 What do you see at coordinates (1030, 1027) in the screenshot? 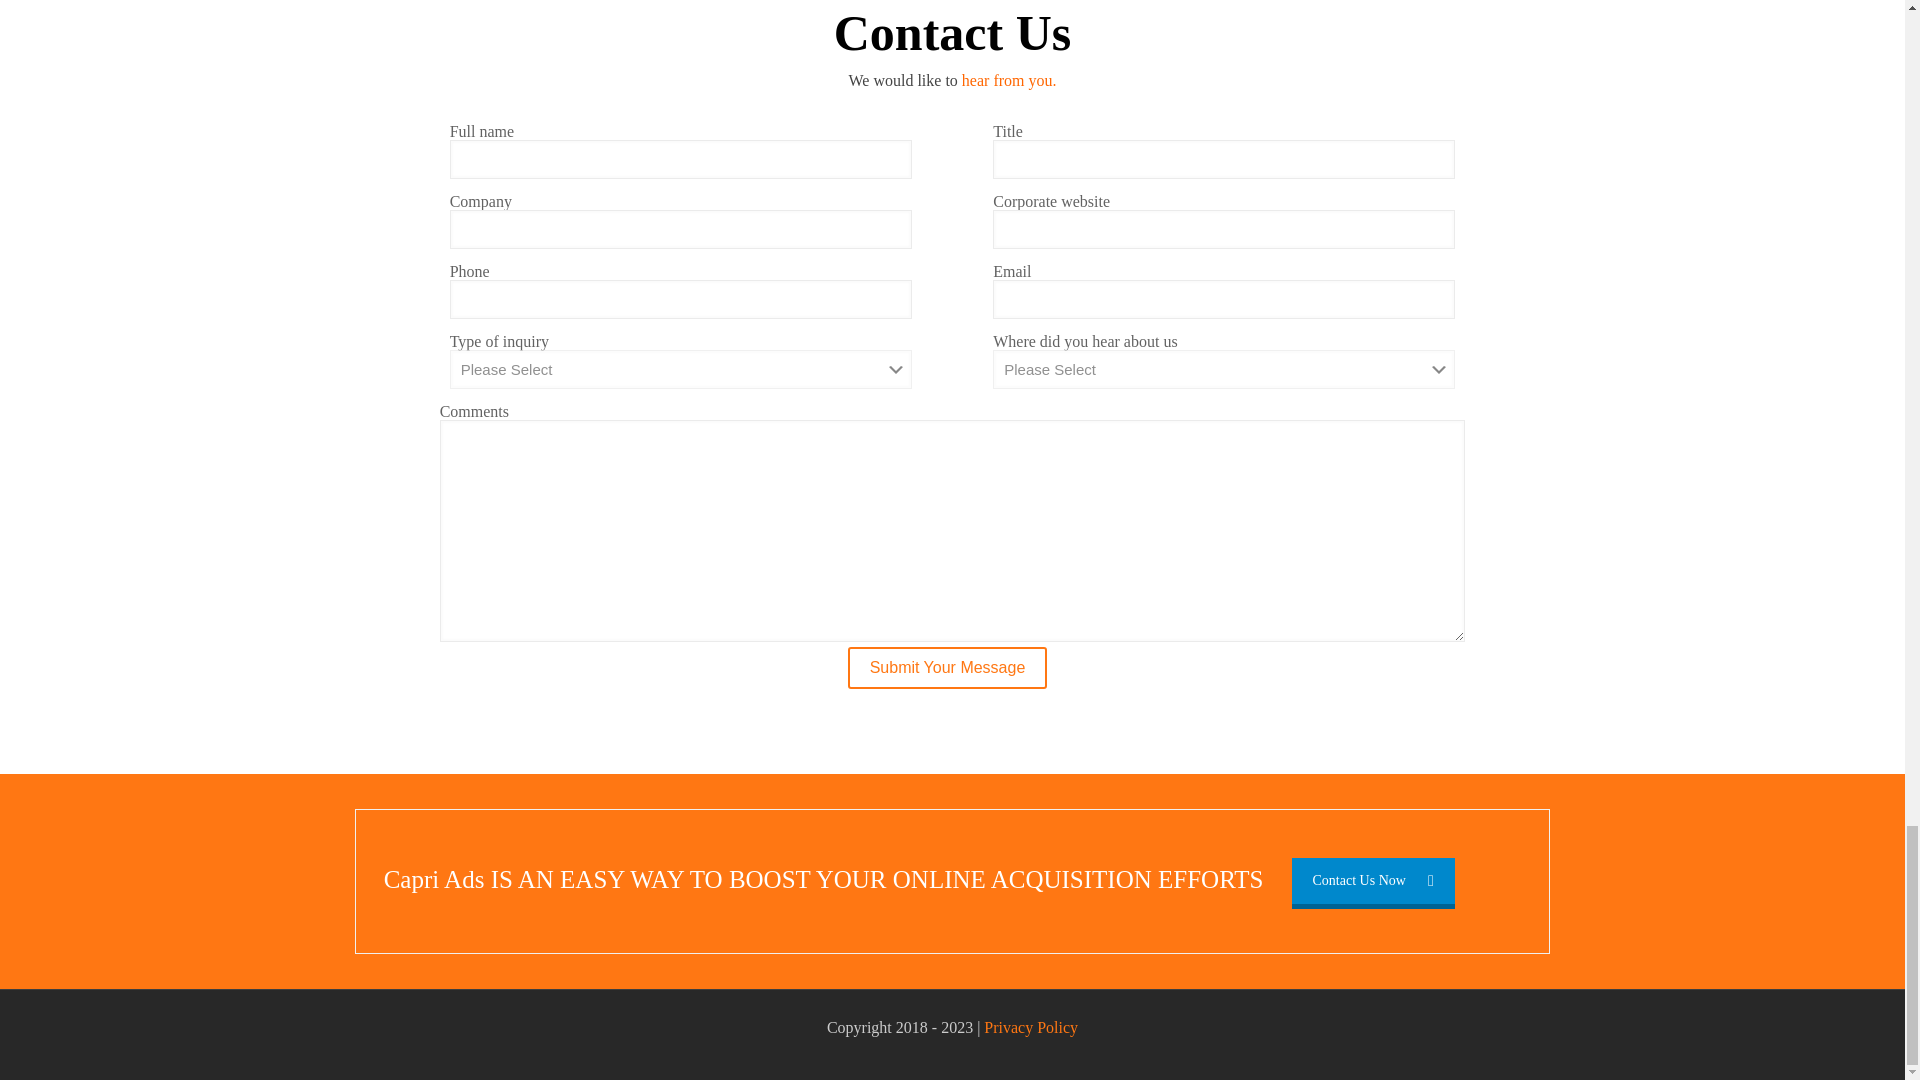
I see `Privacy Policy` at bounding box center [1030, 1027].